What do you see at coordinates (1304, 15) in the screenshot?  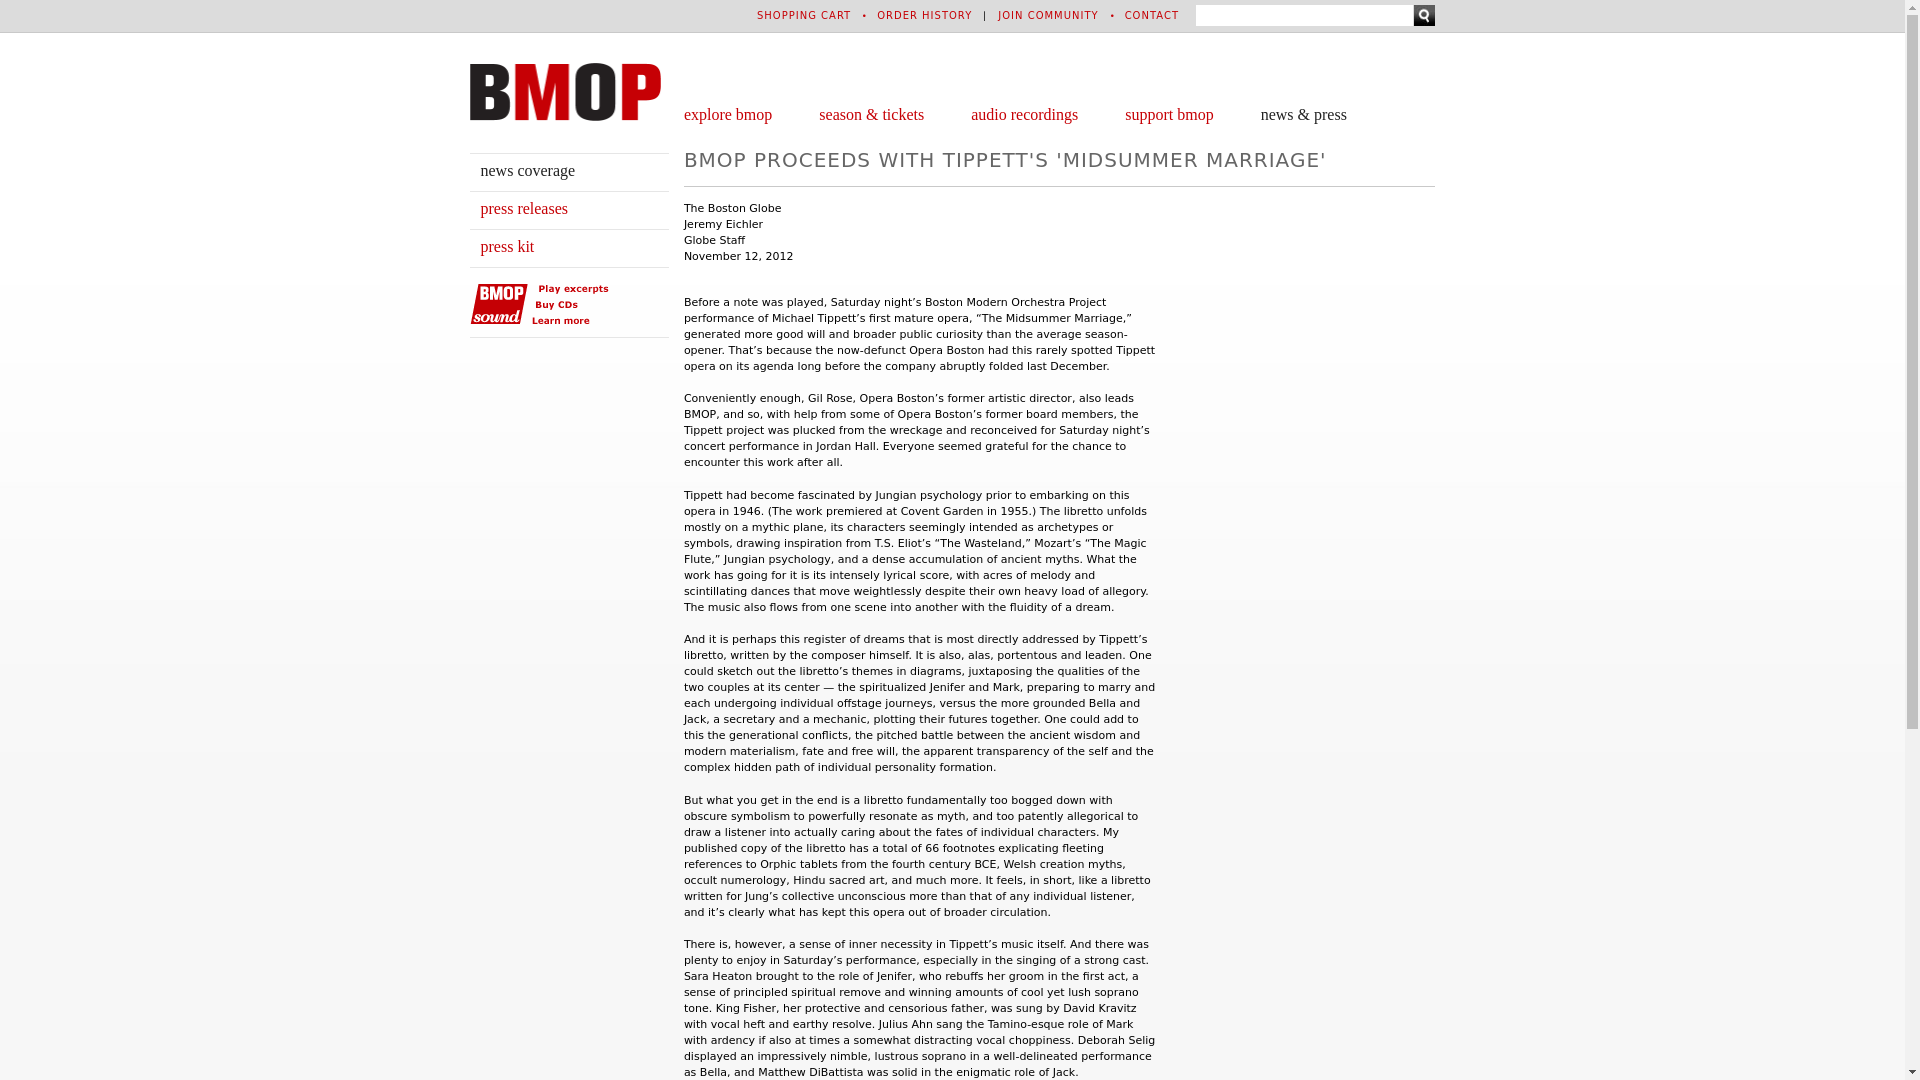 I see `Enter the terms you wish to search for.` at bounding box center [1304, 15].